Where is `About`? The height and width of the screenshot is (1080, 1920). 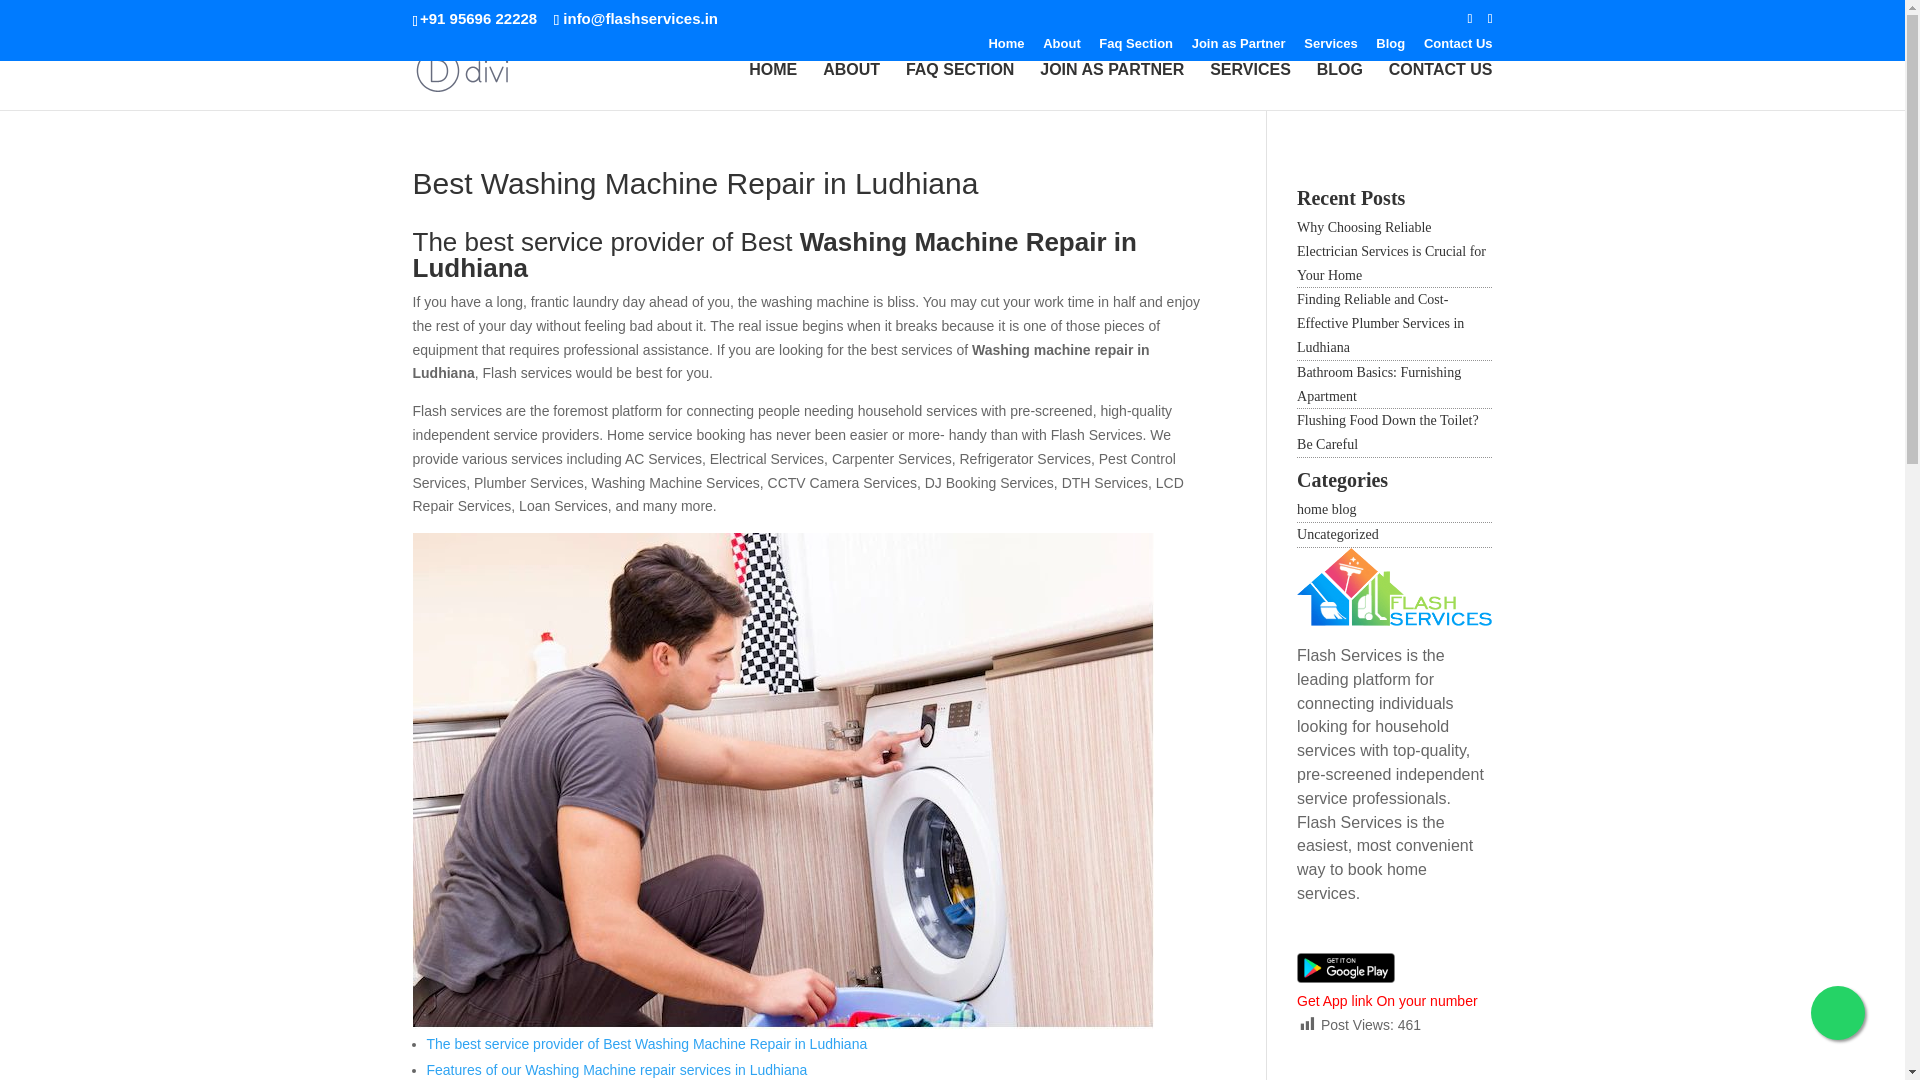 About is located at coordinates (1061, 47).